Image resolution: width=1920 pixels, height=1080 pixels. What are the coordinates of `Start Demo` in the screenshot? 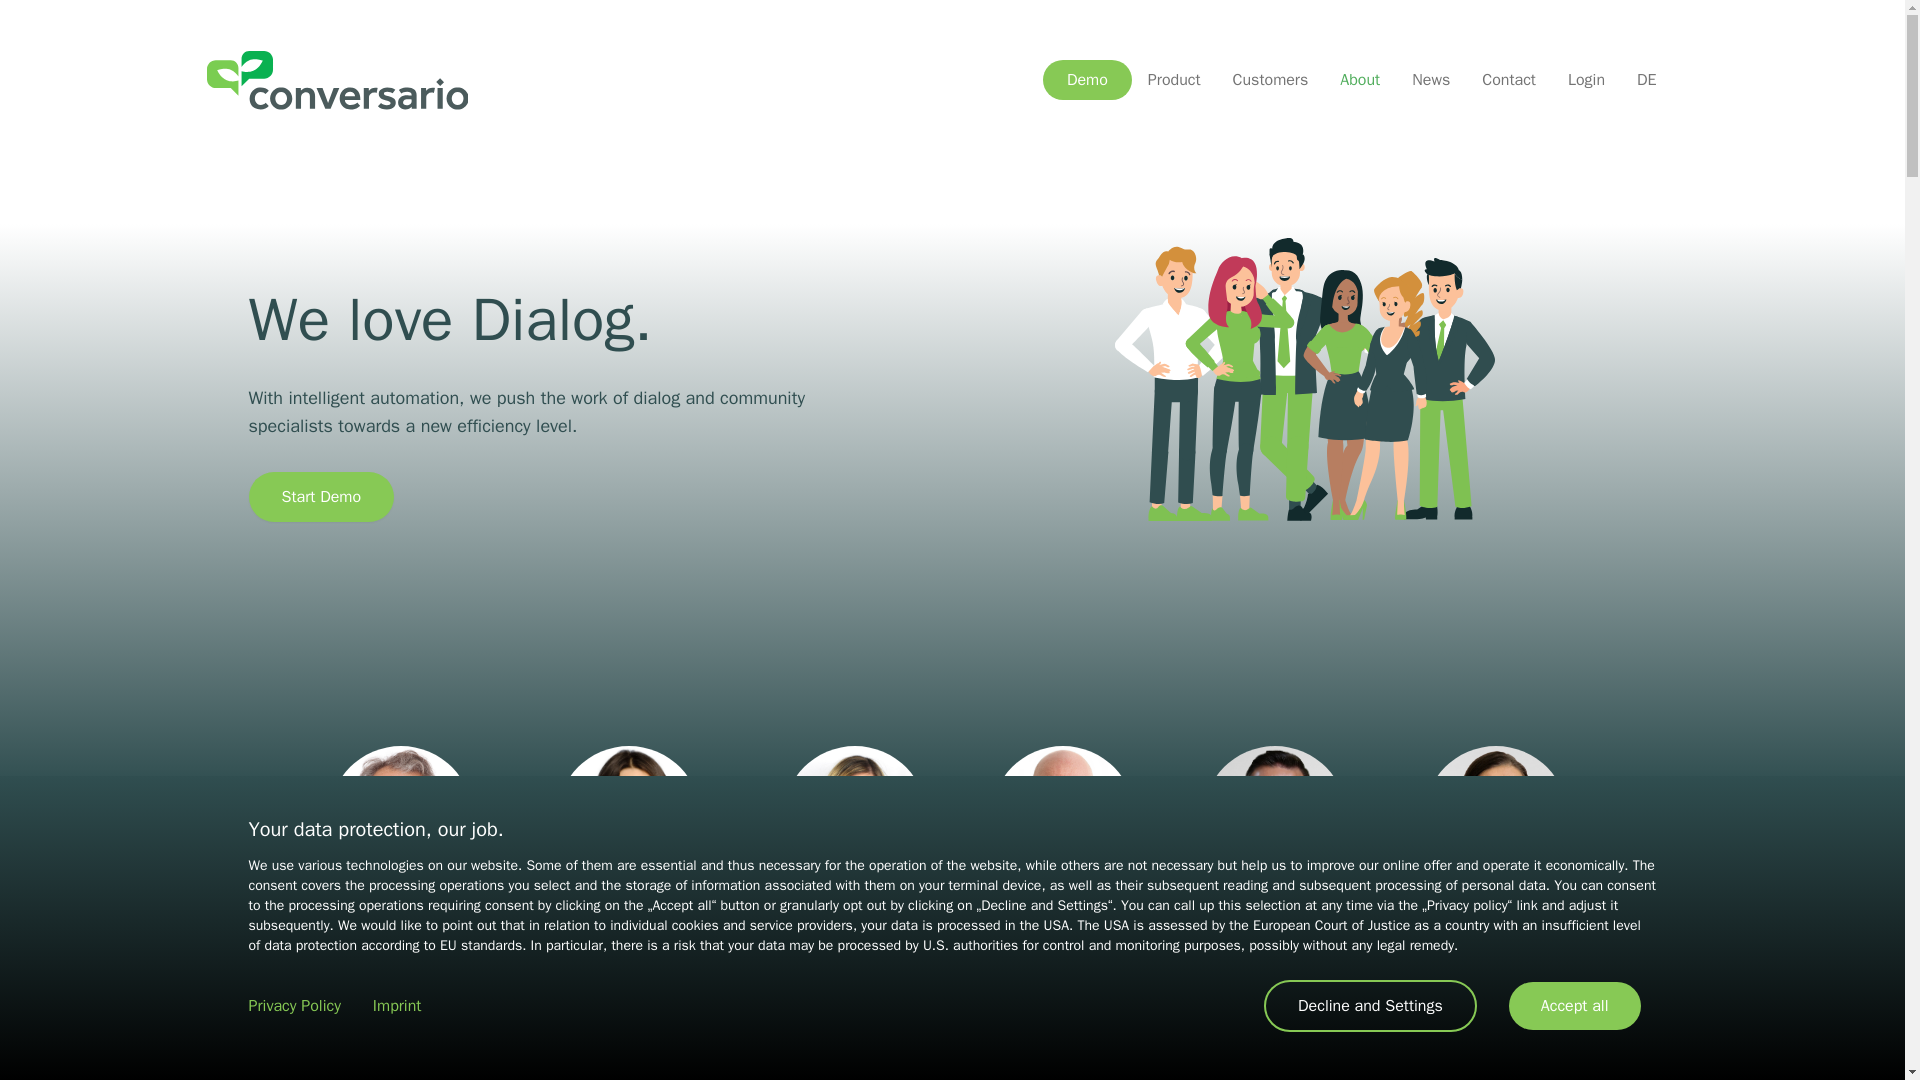 It's located at (320, 496).